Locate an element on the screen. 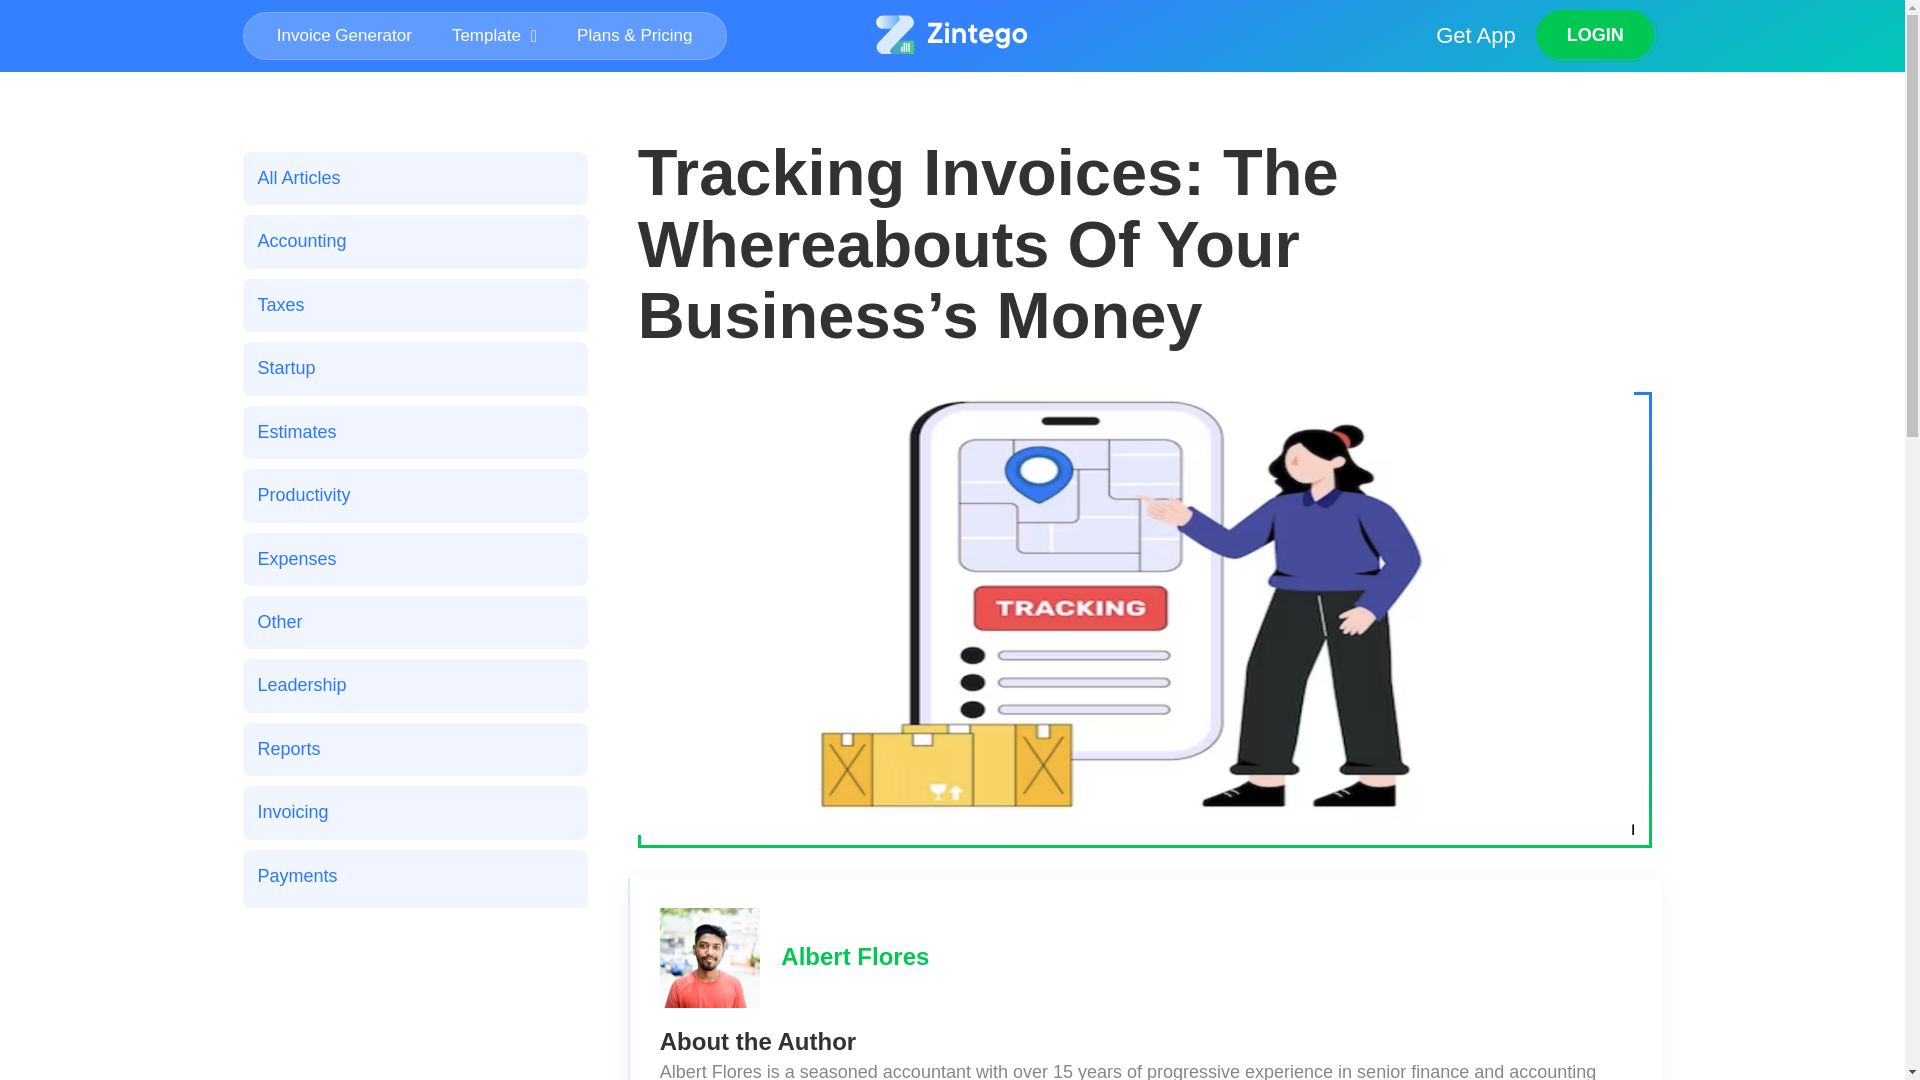  Reports is located at coordinates (414, 749).